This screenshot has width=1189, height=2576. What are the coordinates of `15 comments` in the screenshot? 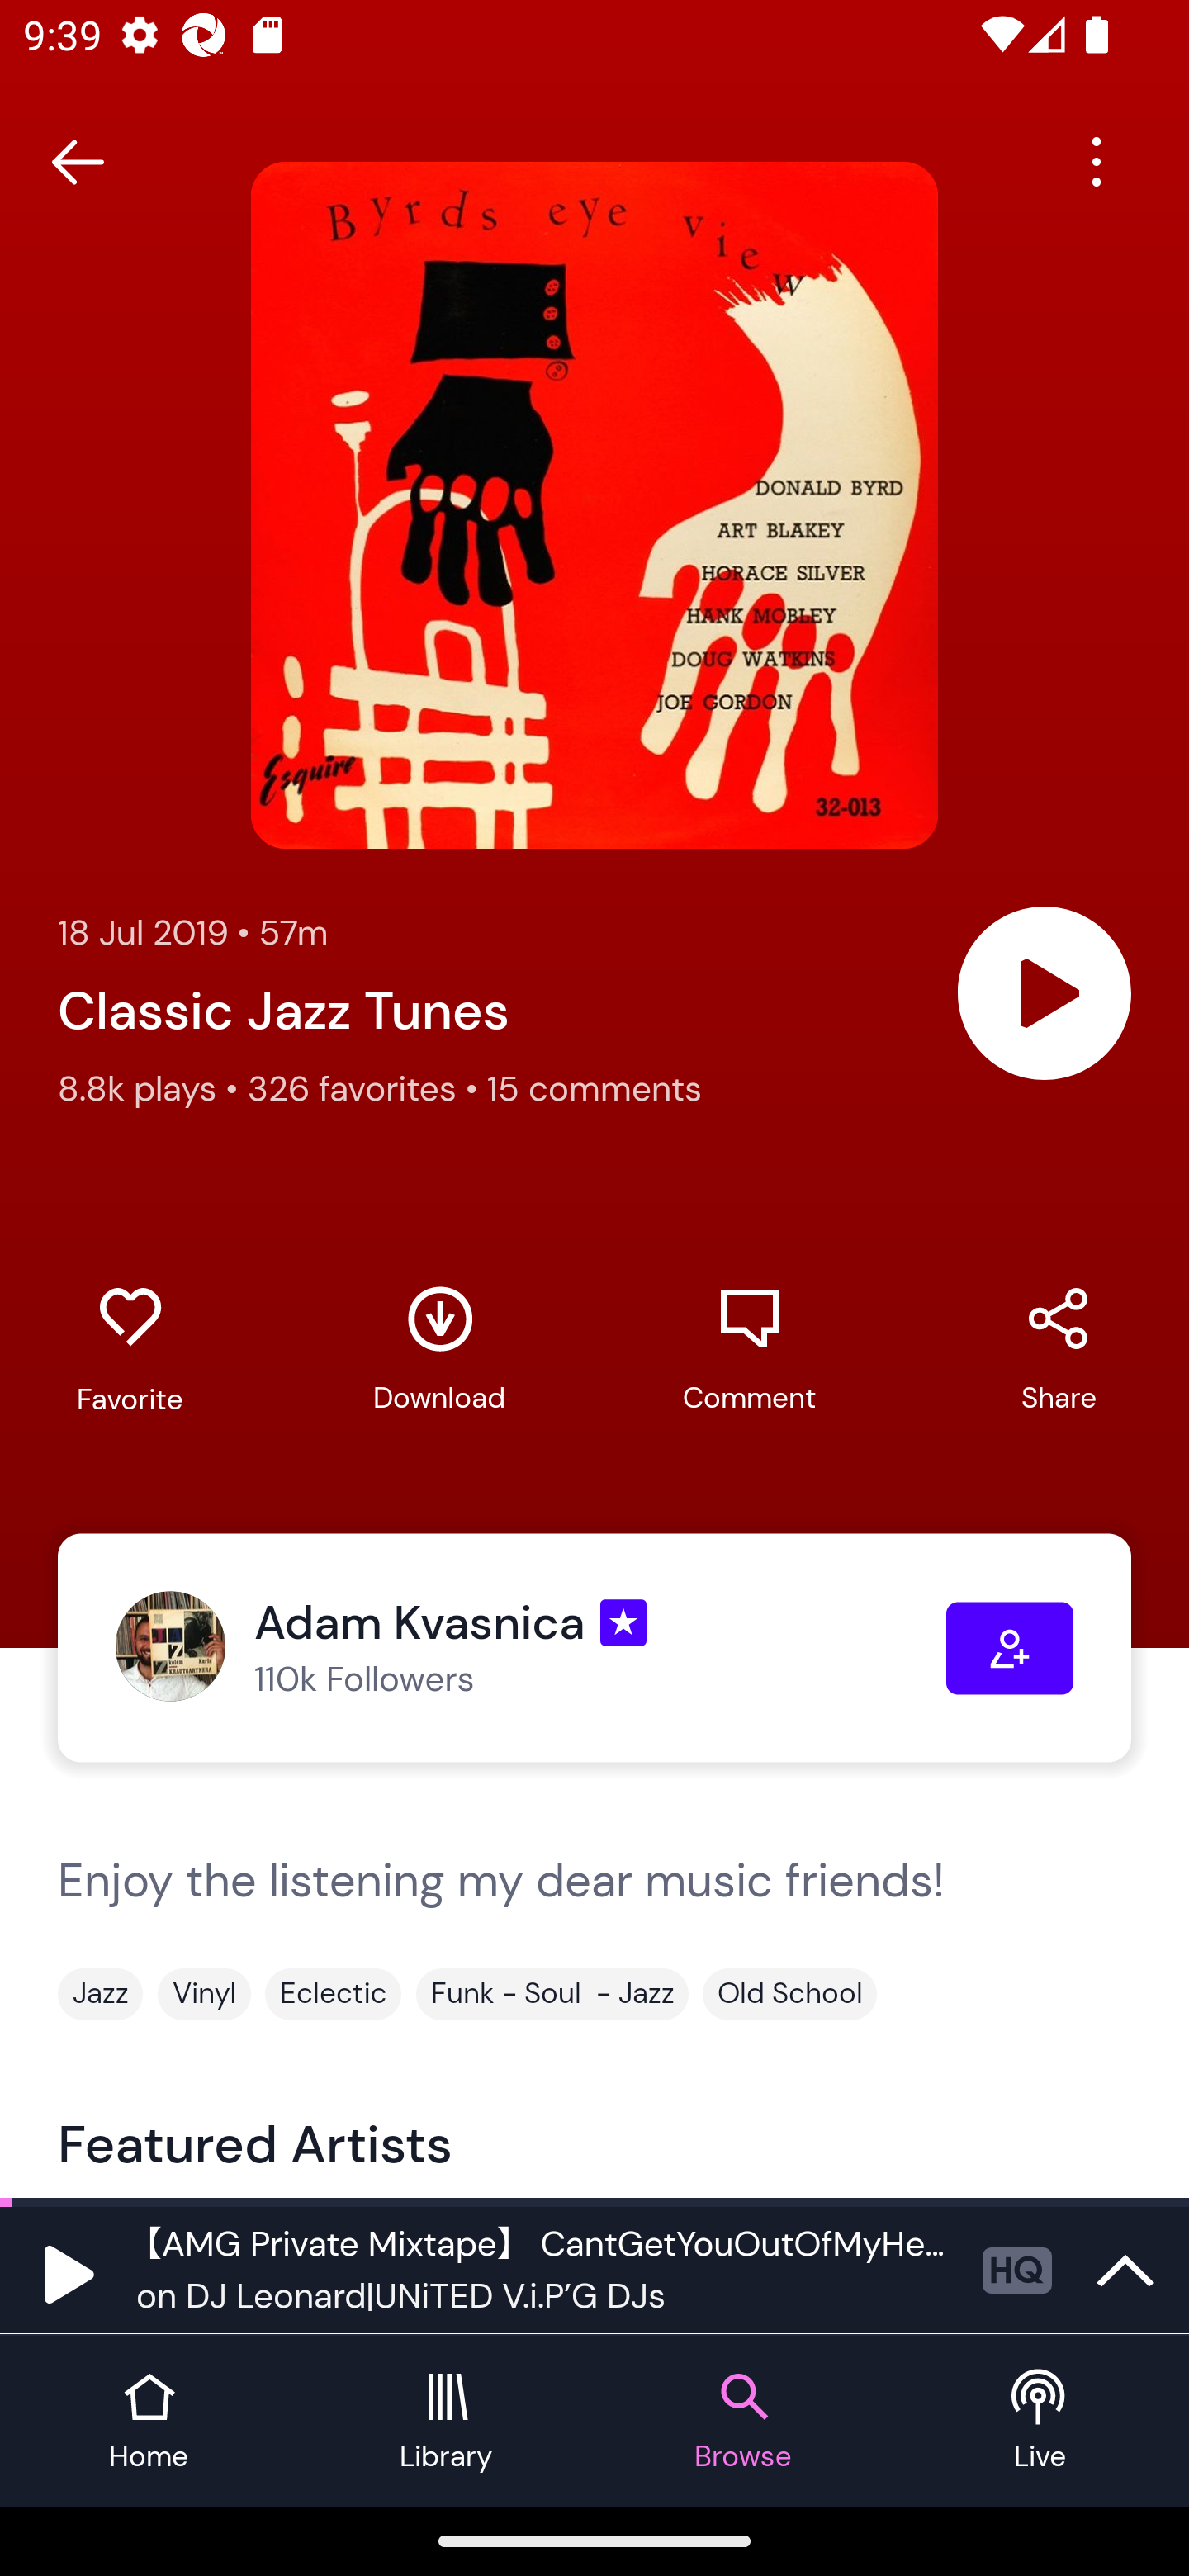 It's located at (594, 1088).